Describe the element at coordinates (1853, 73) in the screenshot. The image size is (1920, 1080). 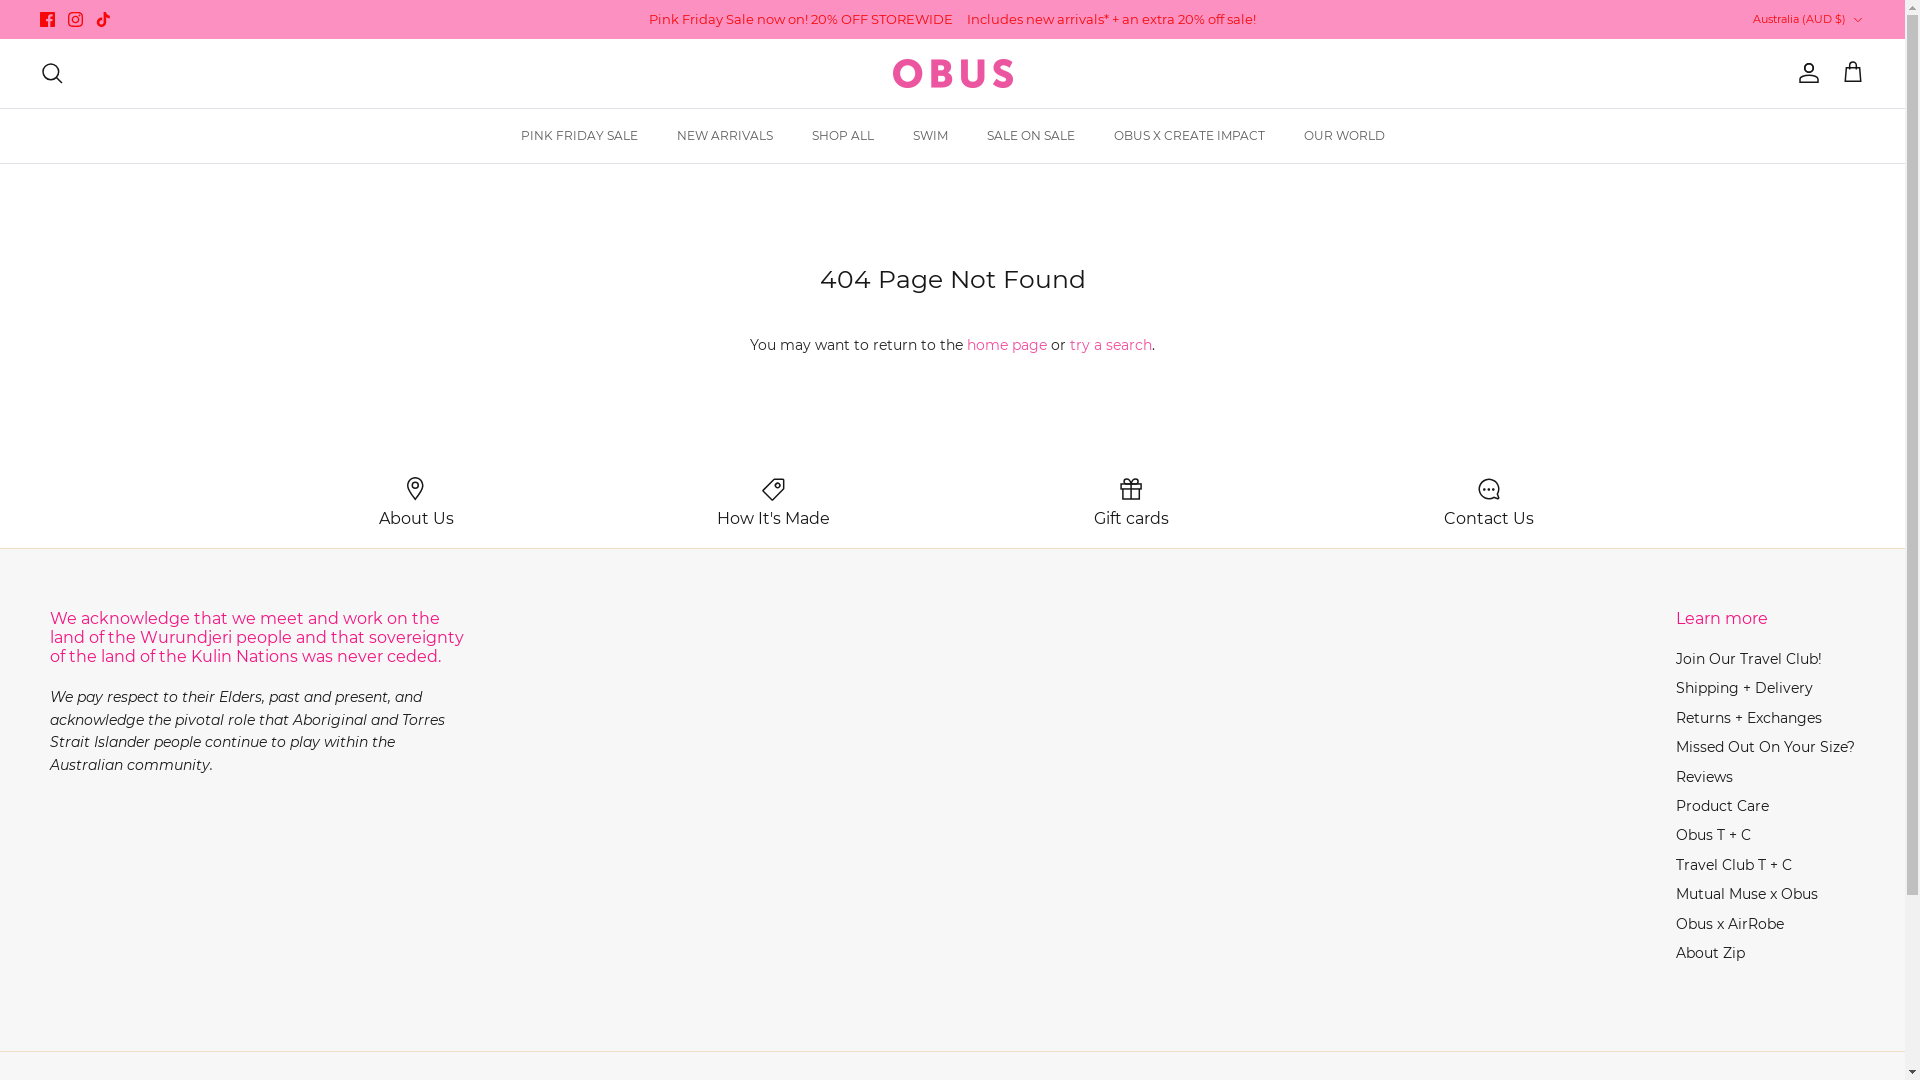
I see `Cart` at that location.